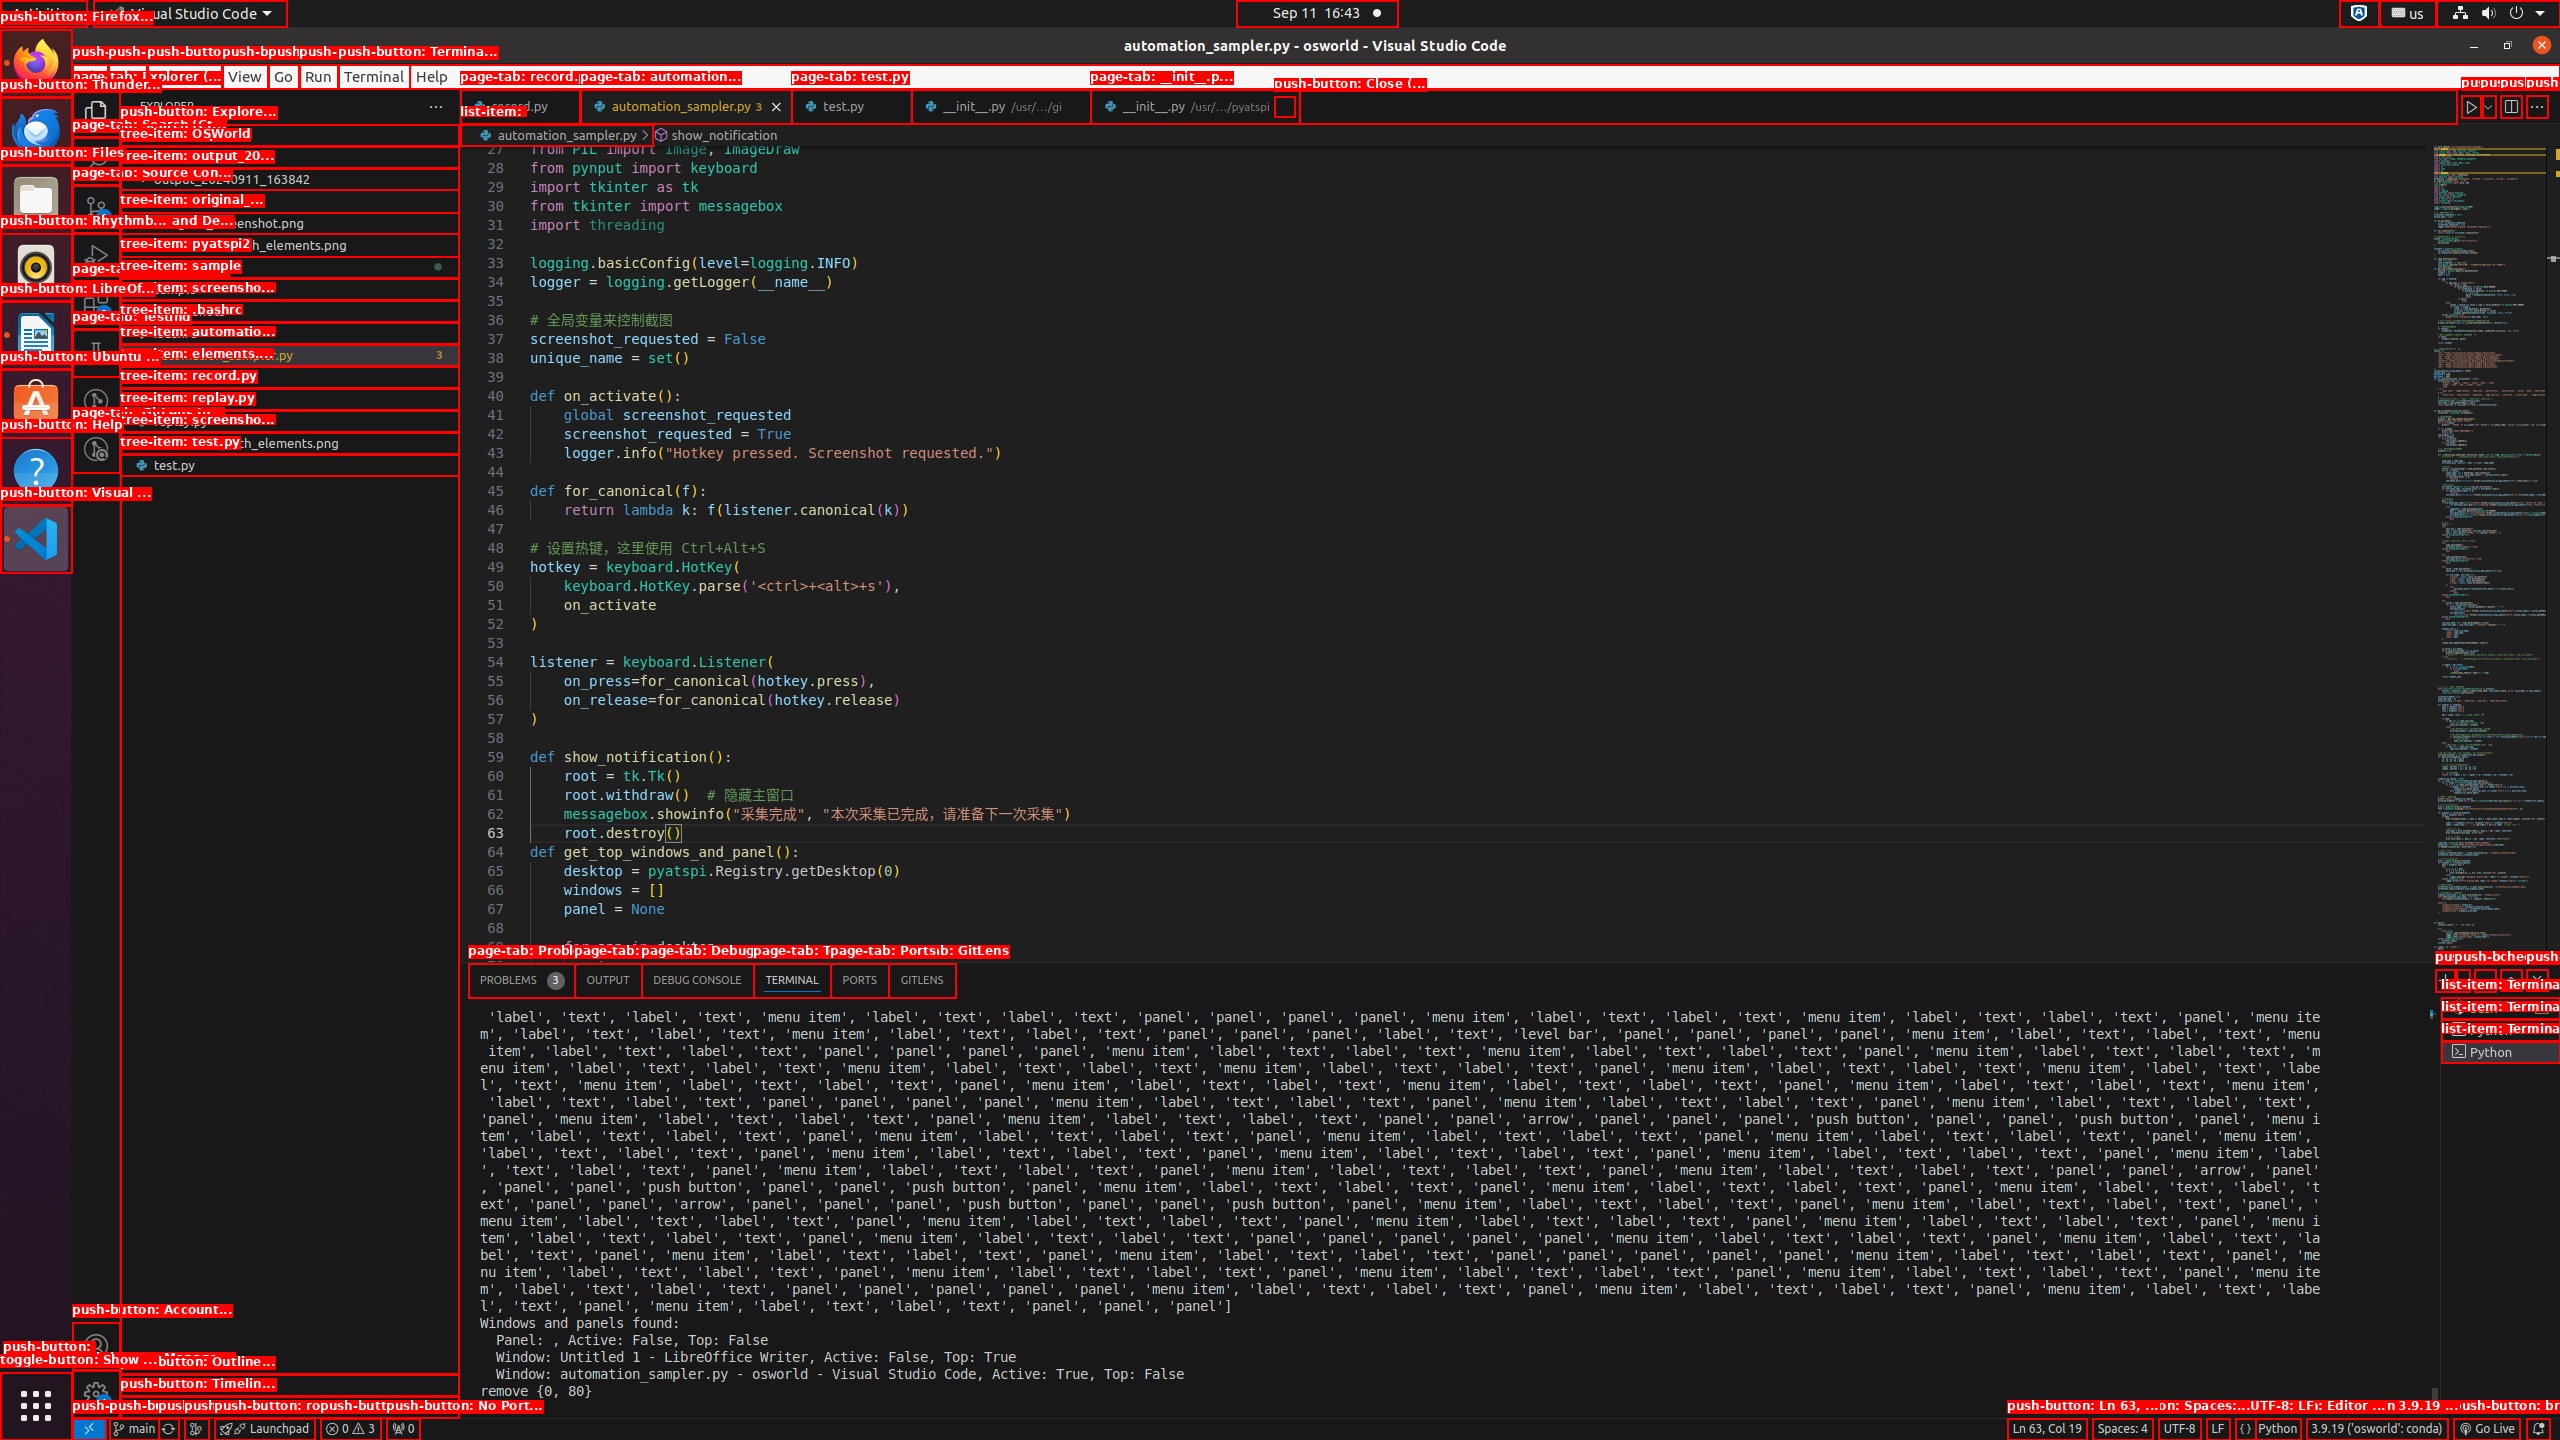 This screenshot has height=1440, width=2560. What do you see at coordinates (284, 76) in the screenshot?
I see `Go` at bounding box center [284, 76].